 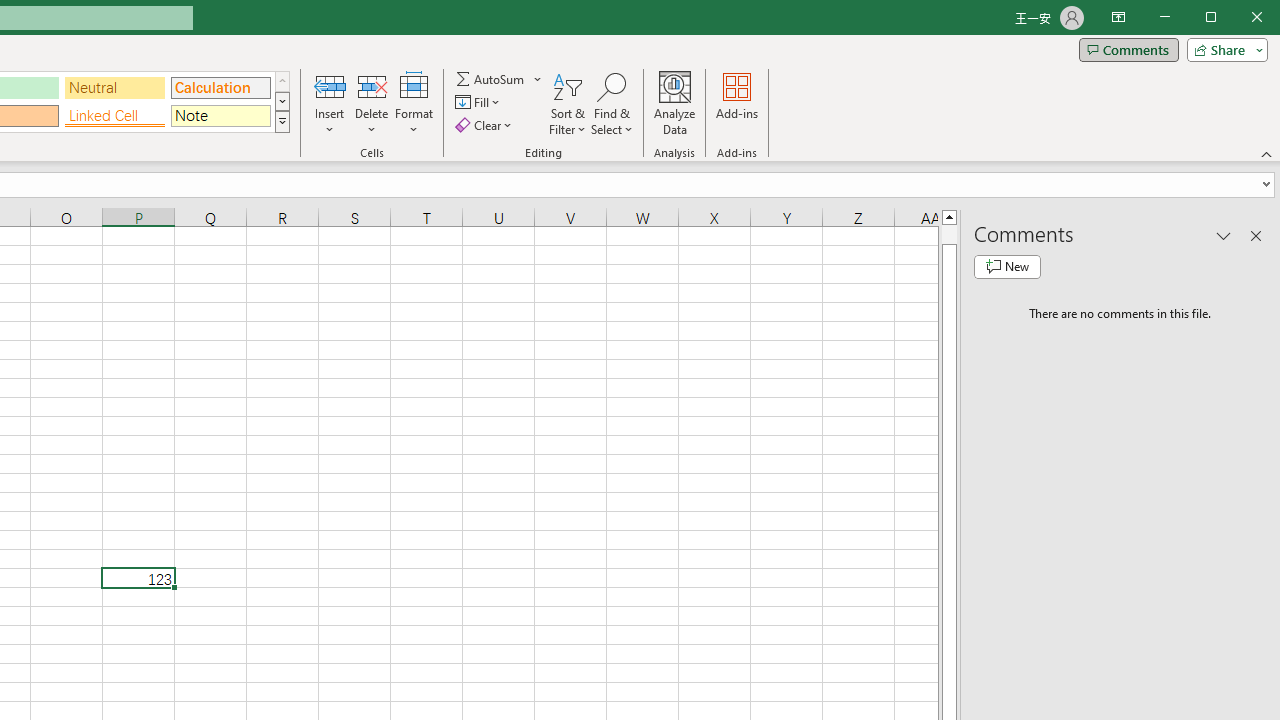 What do you see at coordinates (114, 88) in the screenshot?
I see `Neutral` at bounding box center [114, 88].